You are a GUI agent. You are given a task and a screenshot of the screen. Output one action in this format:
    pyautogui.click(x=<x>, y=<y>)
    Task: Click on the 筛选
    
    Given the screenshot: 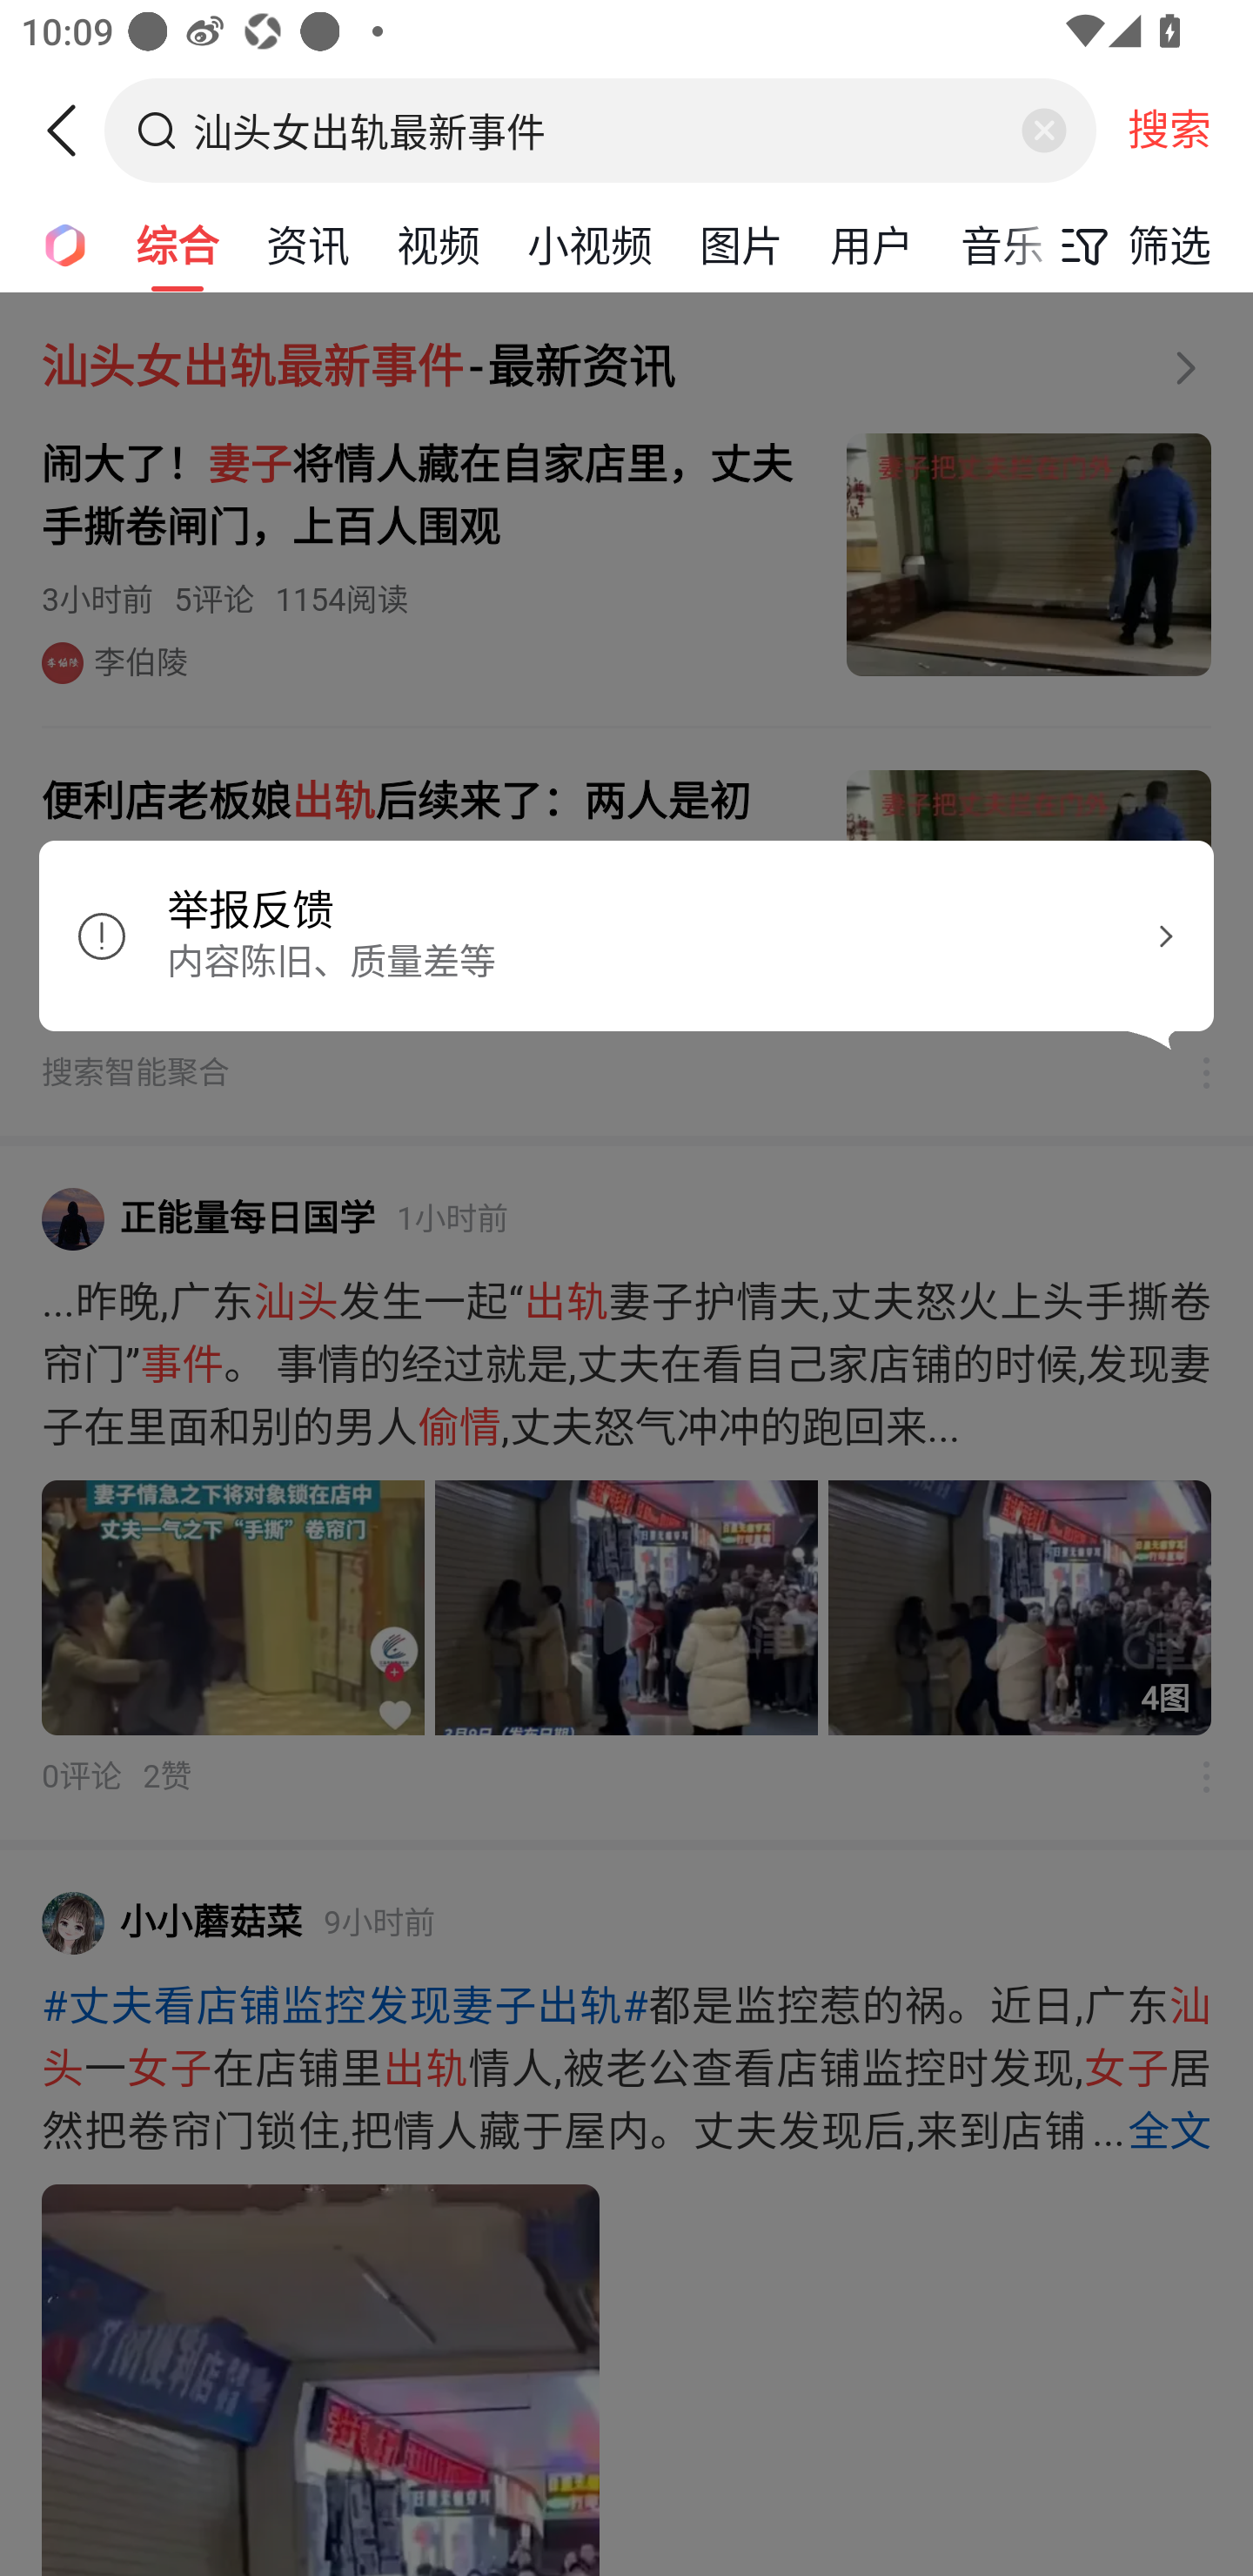 What is the action you would take?
    pyautogui.click(x=1128, y=245)
    